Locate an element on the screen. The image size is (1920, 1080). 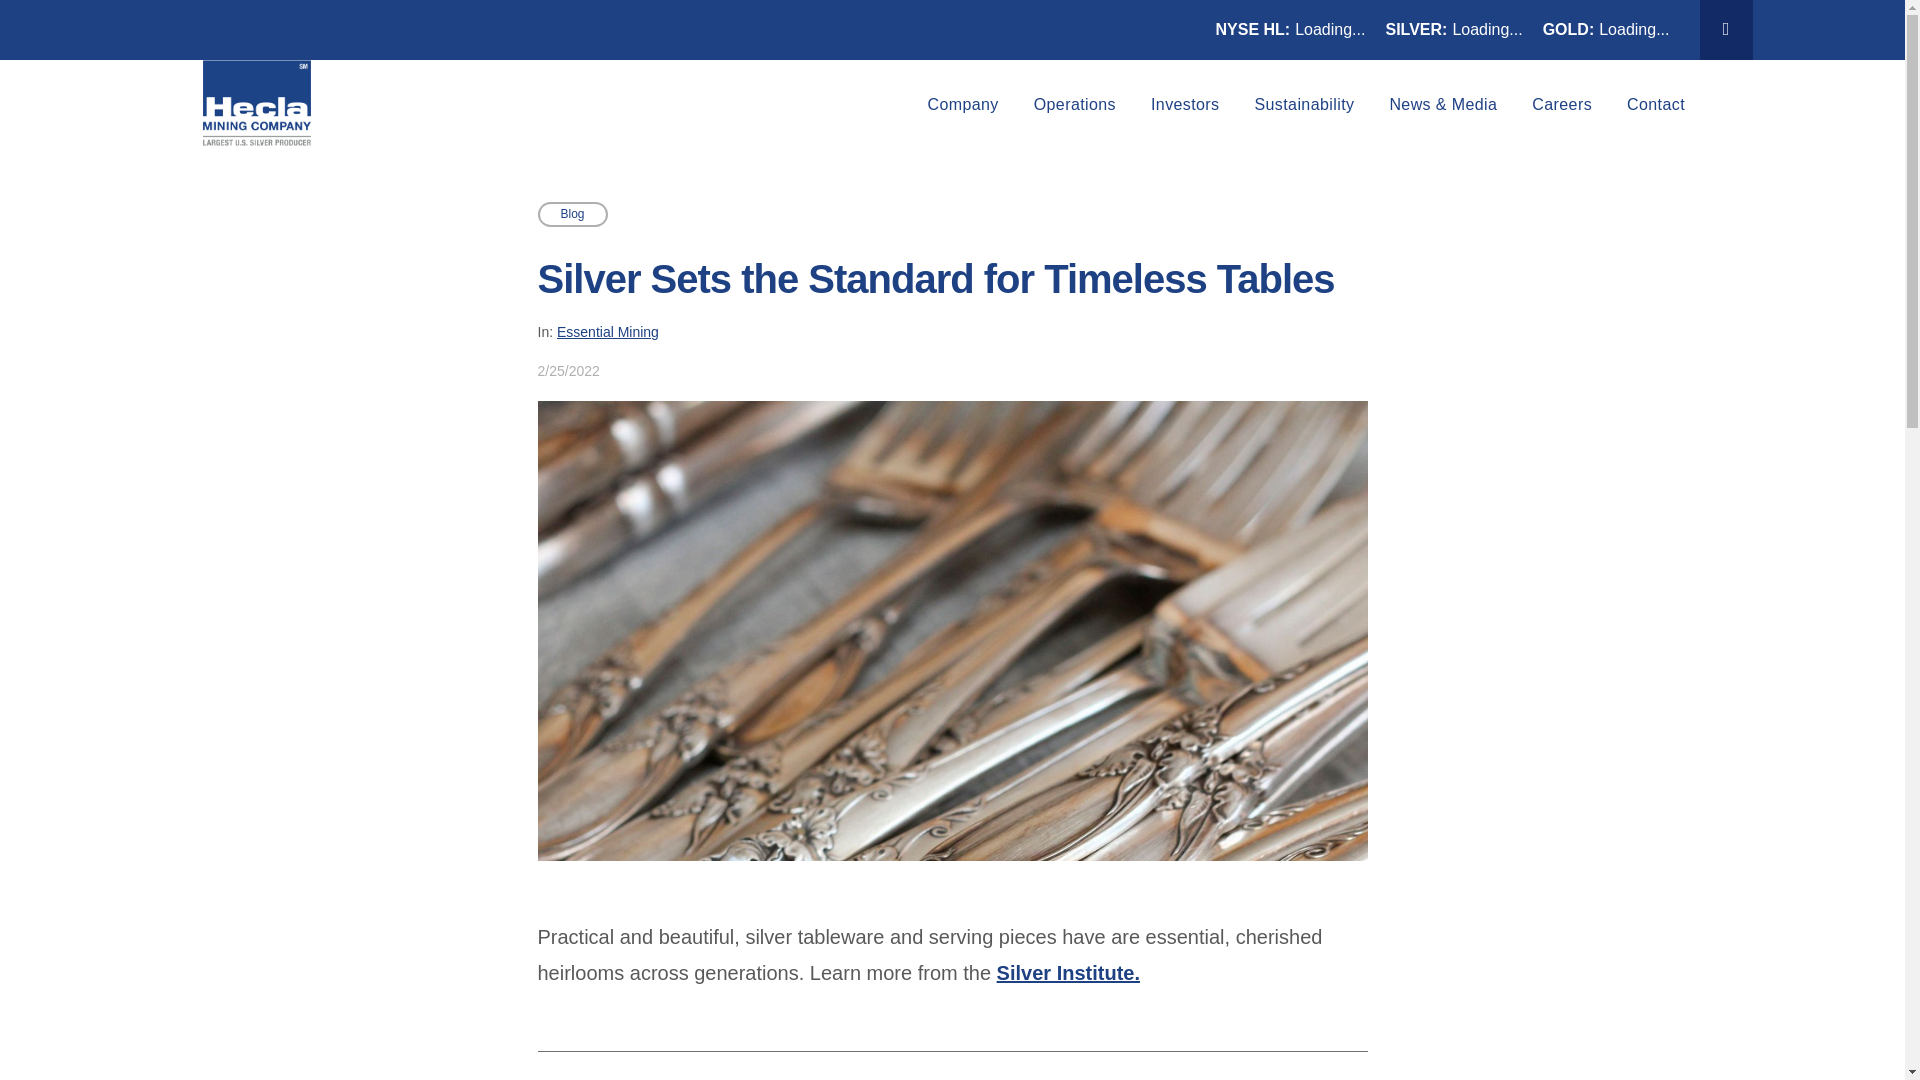
Sustainability is located at coordinates (1304, 104).